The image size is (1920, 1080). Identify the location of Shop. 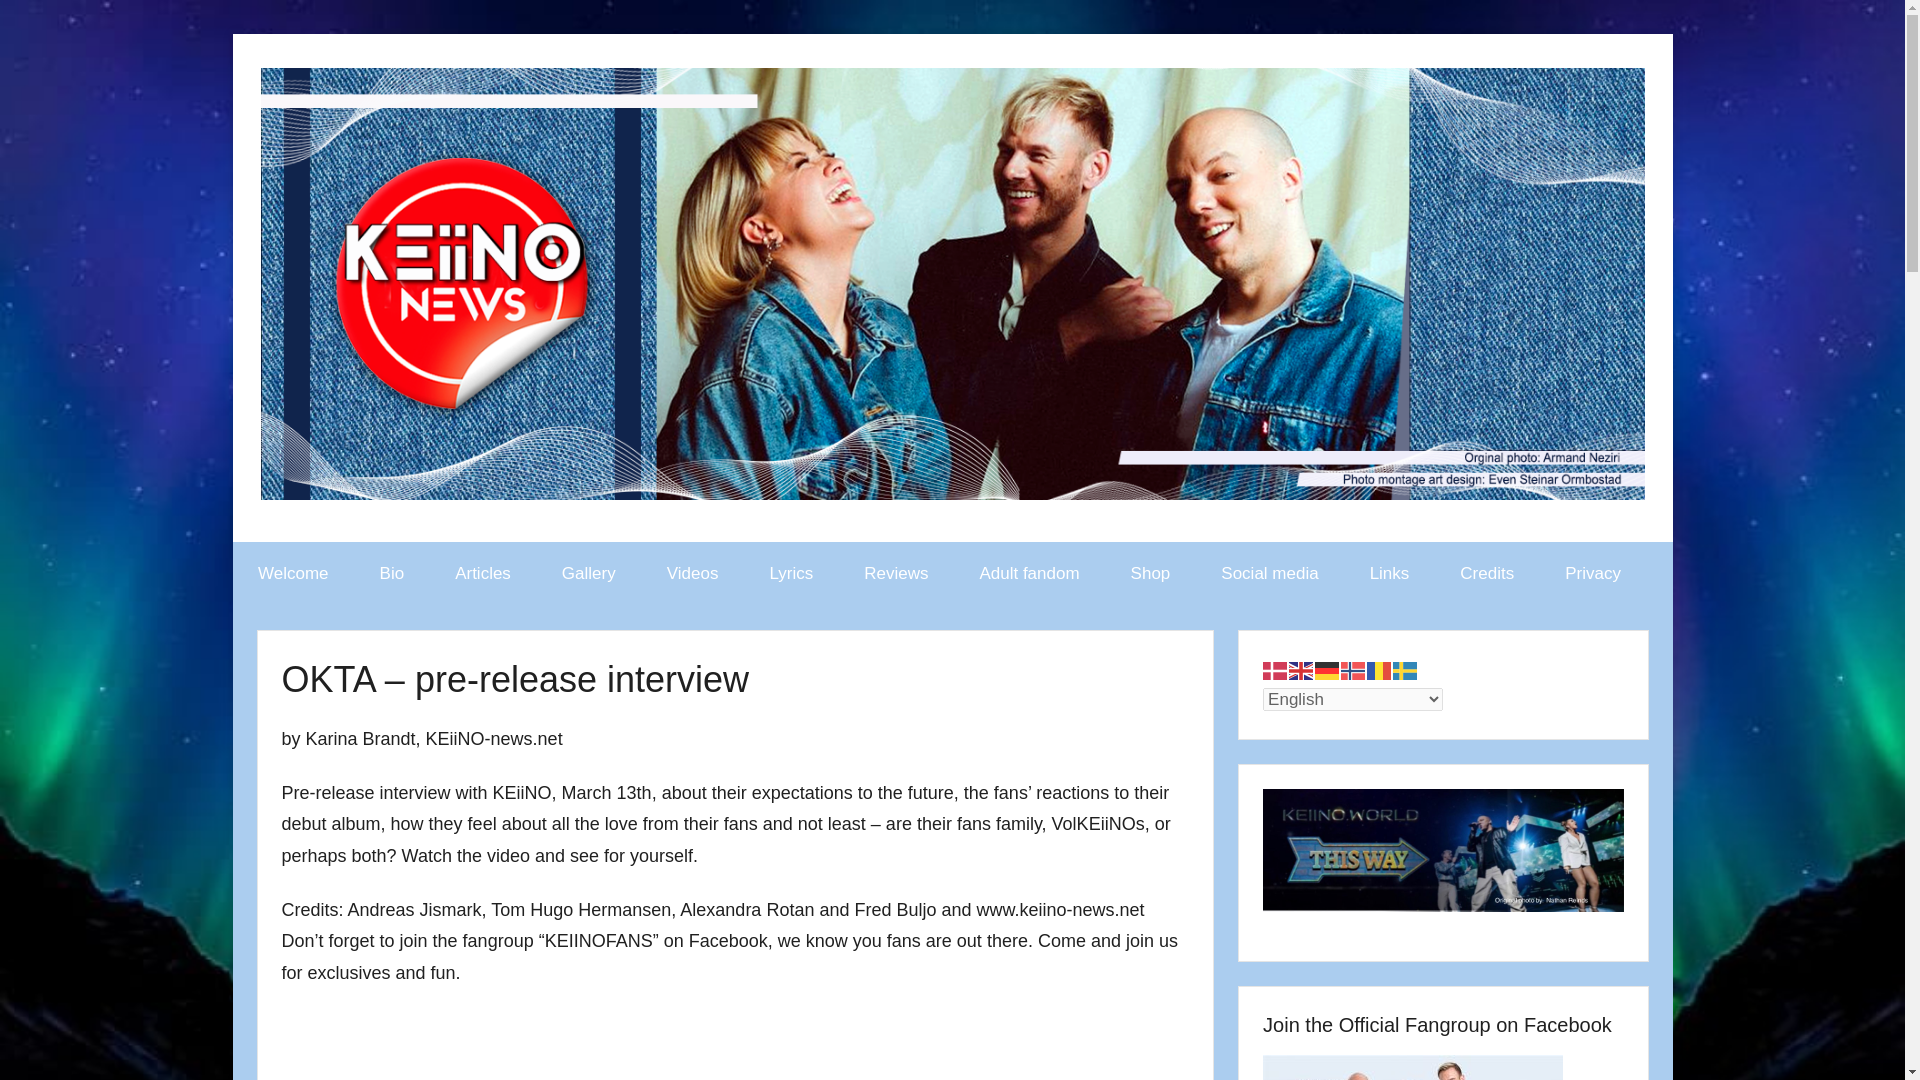
(1150, 574).